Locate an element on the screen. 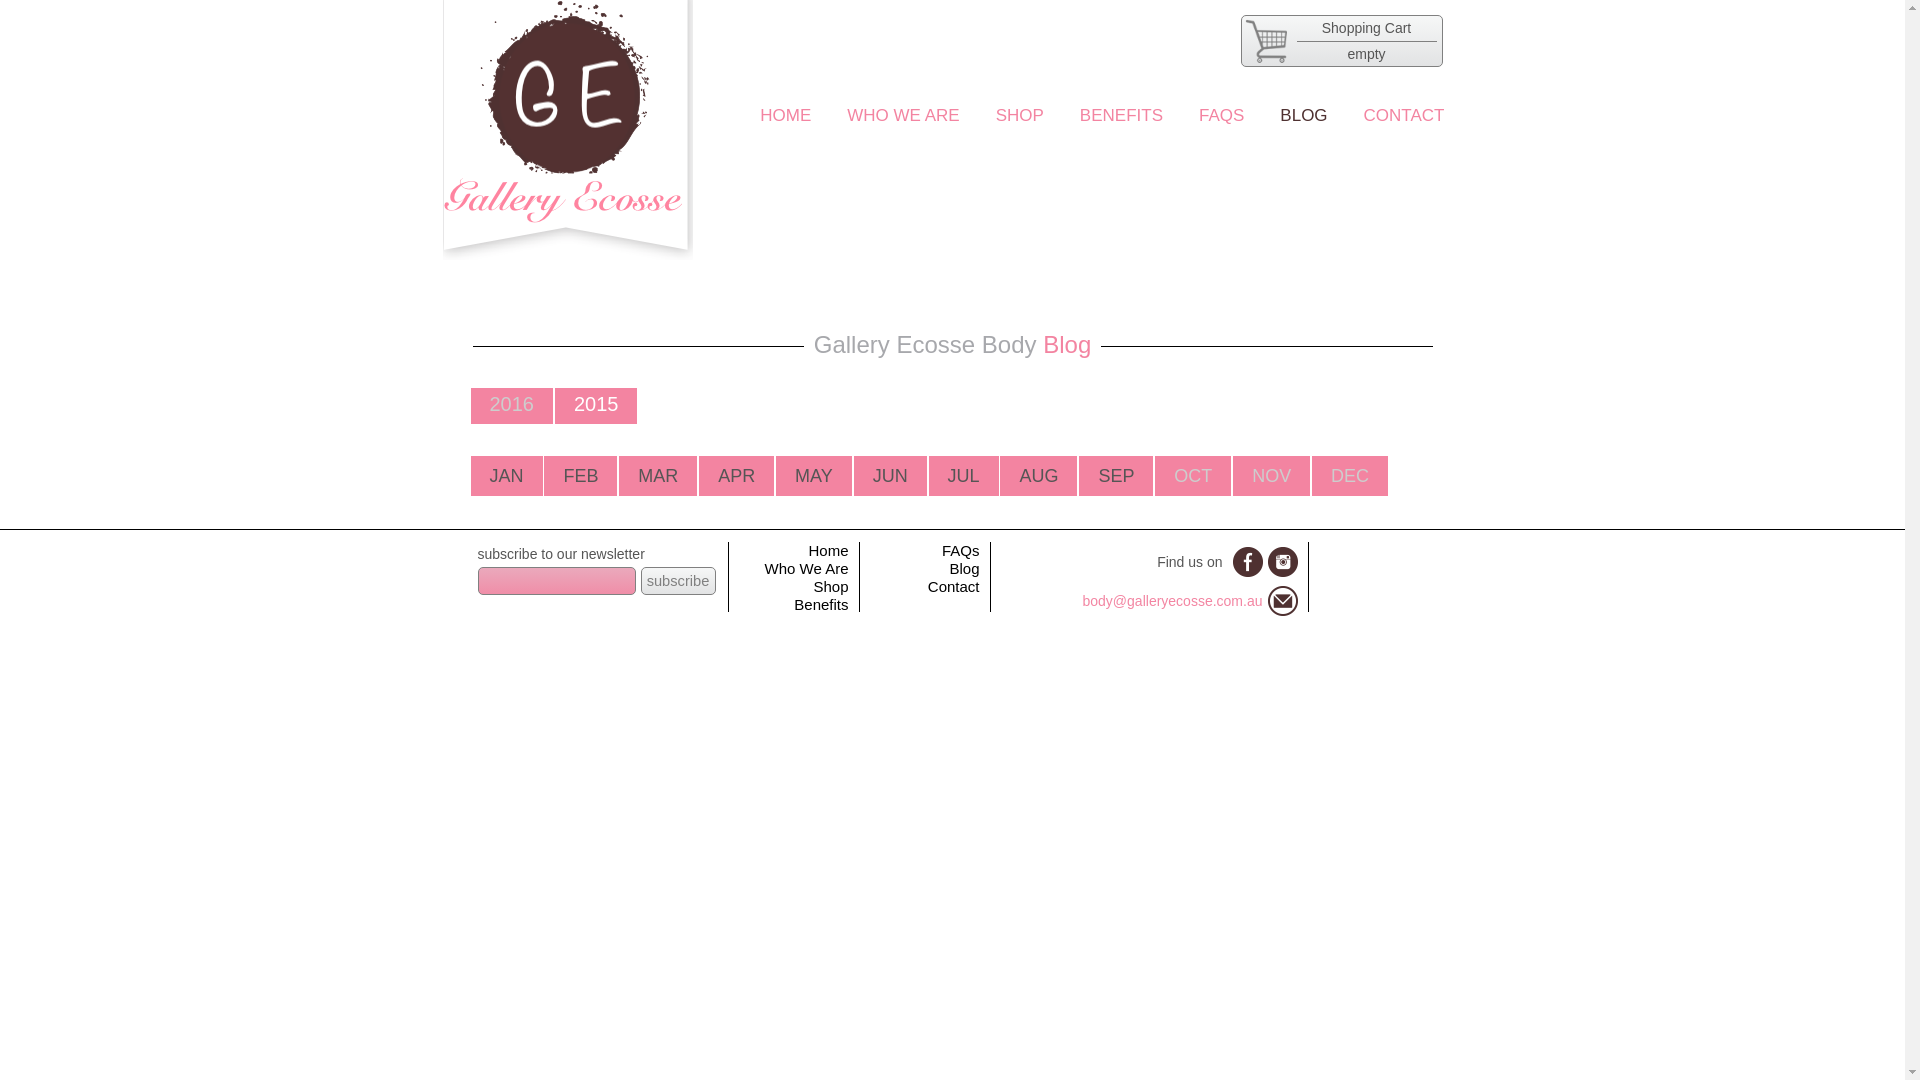 Image resolution: width=1920 pixels, height=1080 pixels. Gallery Ecosse | instagram is located at coordinates (1283, 562).